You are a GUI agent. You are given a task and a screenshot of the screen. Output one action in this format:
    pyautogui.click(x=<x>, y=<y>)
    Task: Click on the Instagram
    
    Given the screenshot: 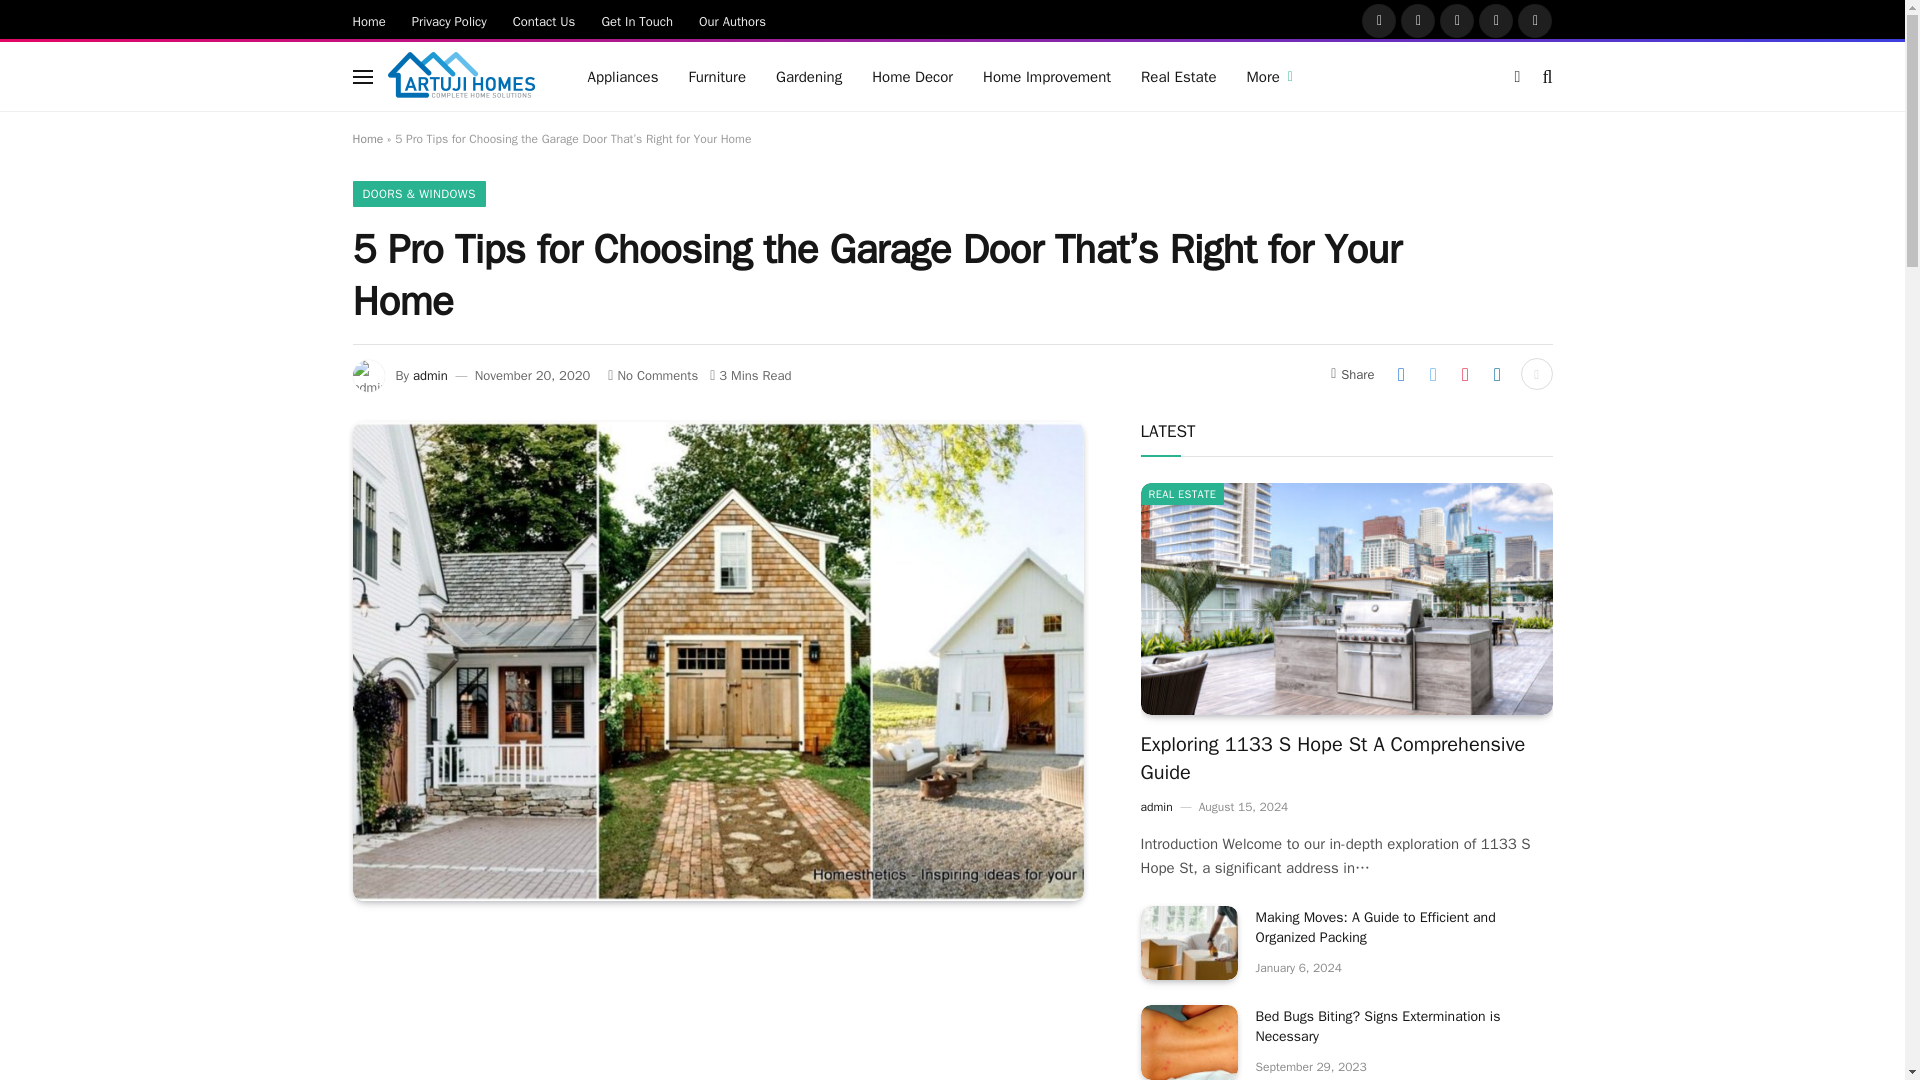 What is the action you would take?
    pyautogui.click(x=1457, y=20)
    